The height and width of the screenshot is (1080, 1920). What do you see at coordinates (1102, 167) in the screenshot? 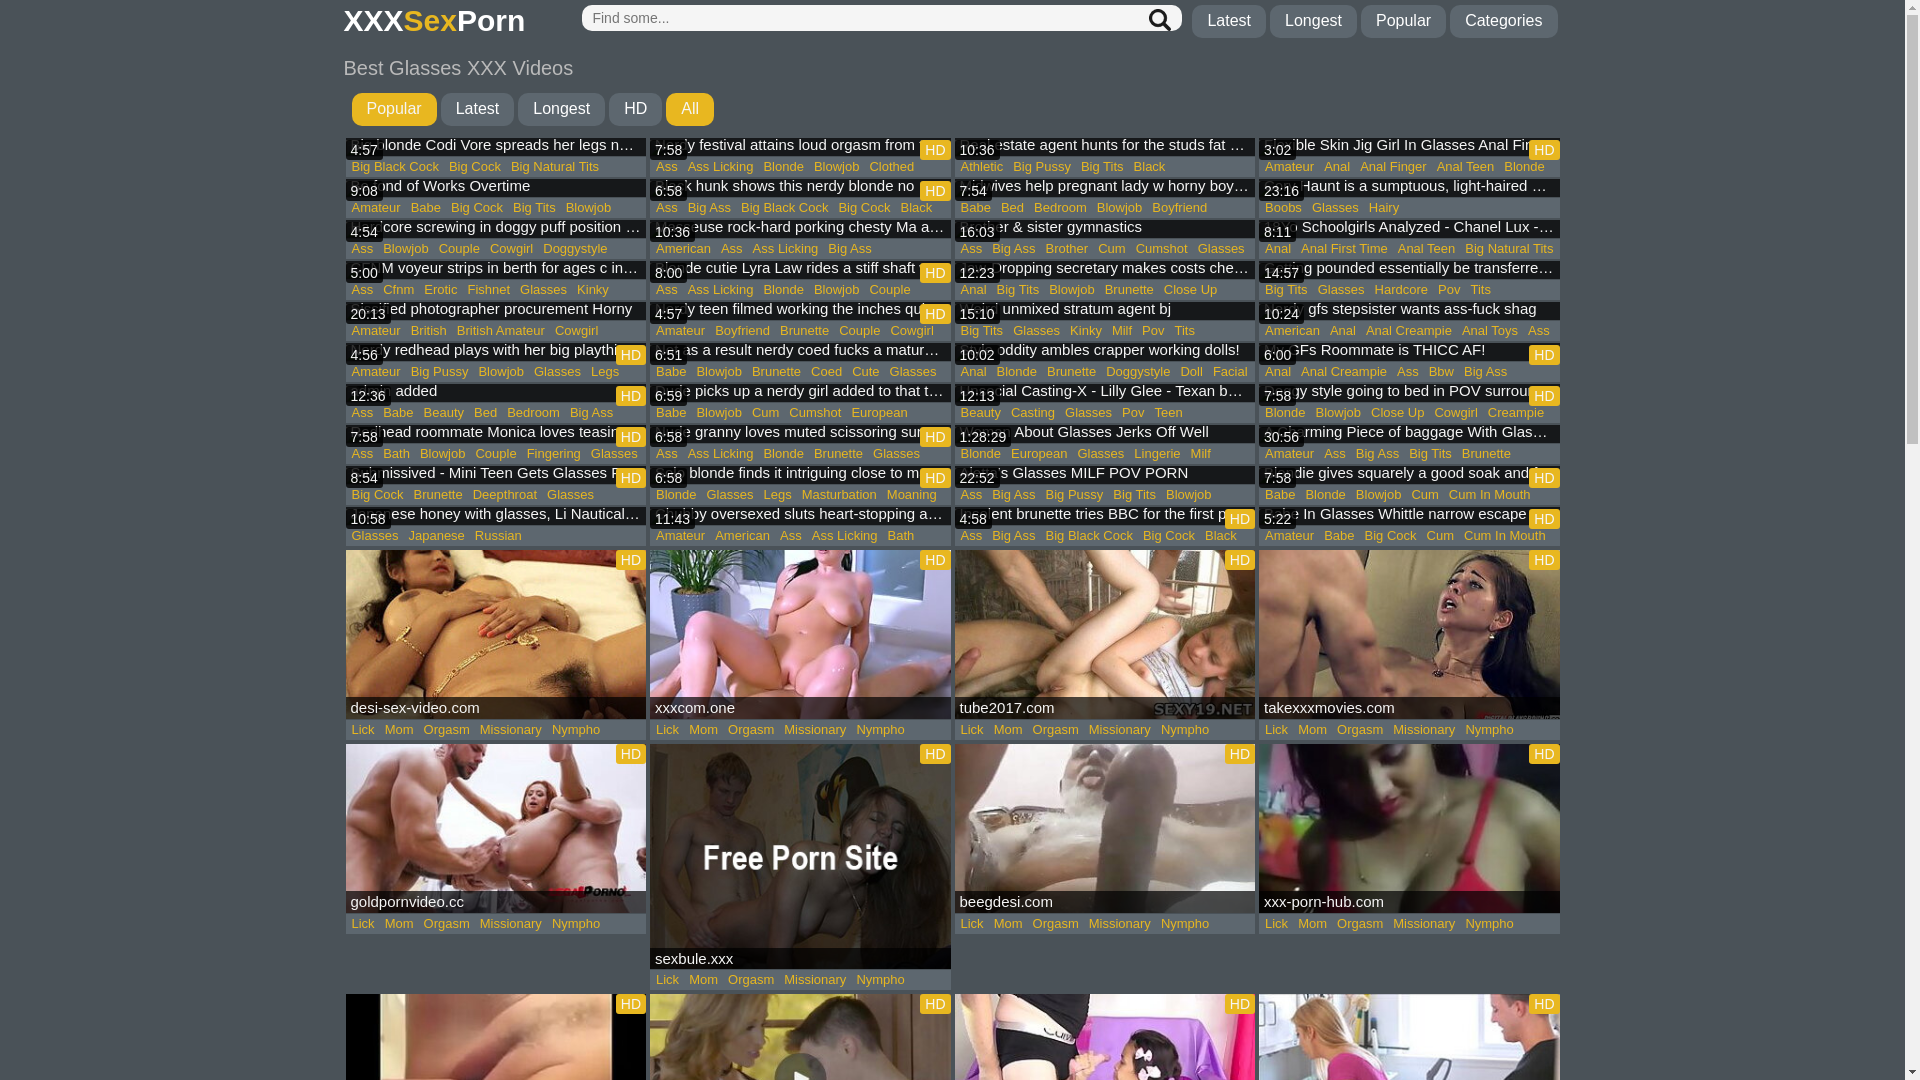
I see `Big Tits` at bounding box center [1102, 167].